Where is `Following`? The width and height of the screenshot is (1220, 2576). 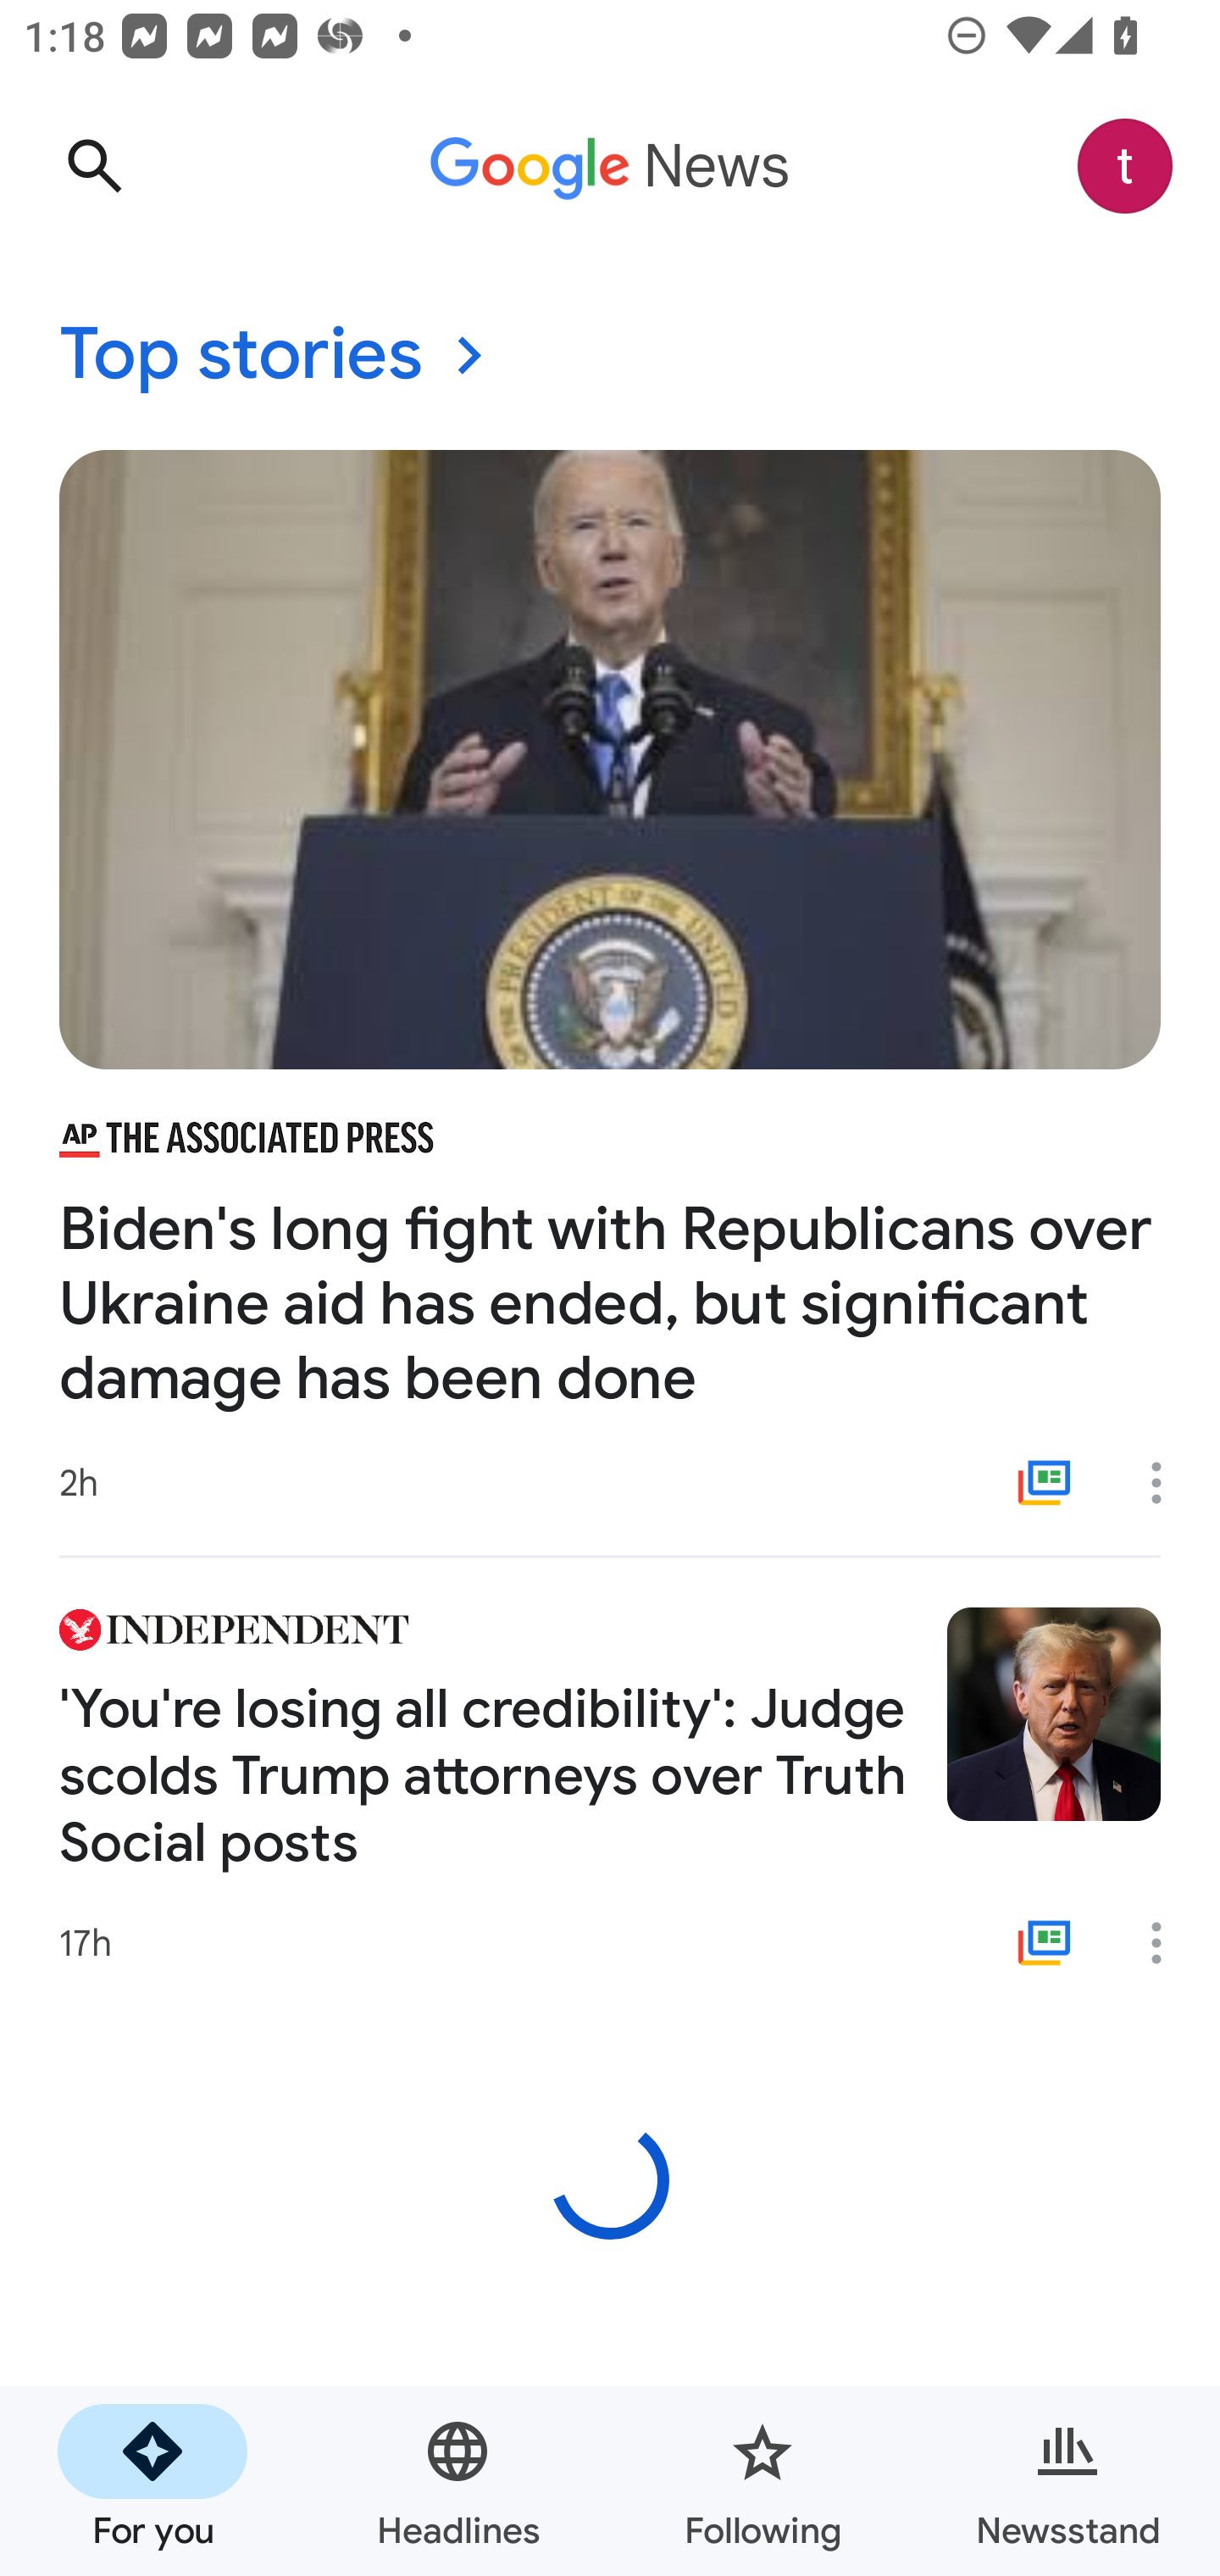 Following is located at coordinates (762, 2481).